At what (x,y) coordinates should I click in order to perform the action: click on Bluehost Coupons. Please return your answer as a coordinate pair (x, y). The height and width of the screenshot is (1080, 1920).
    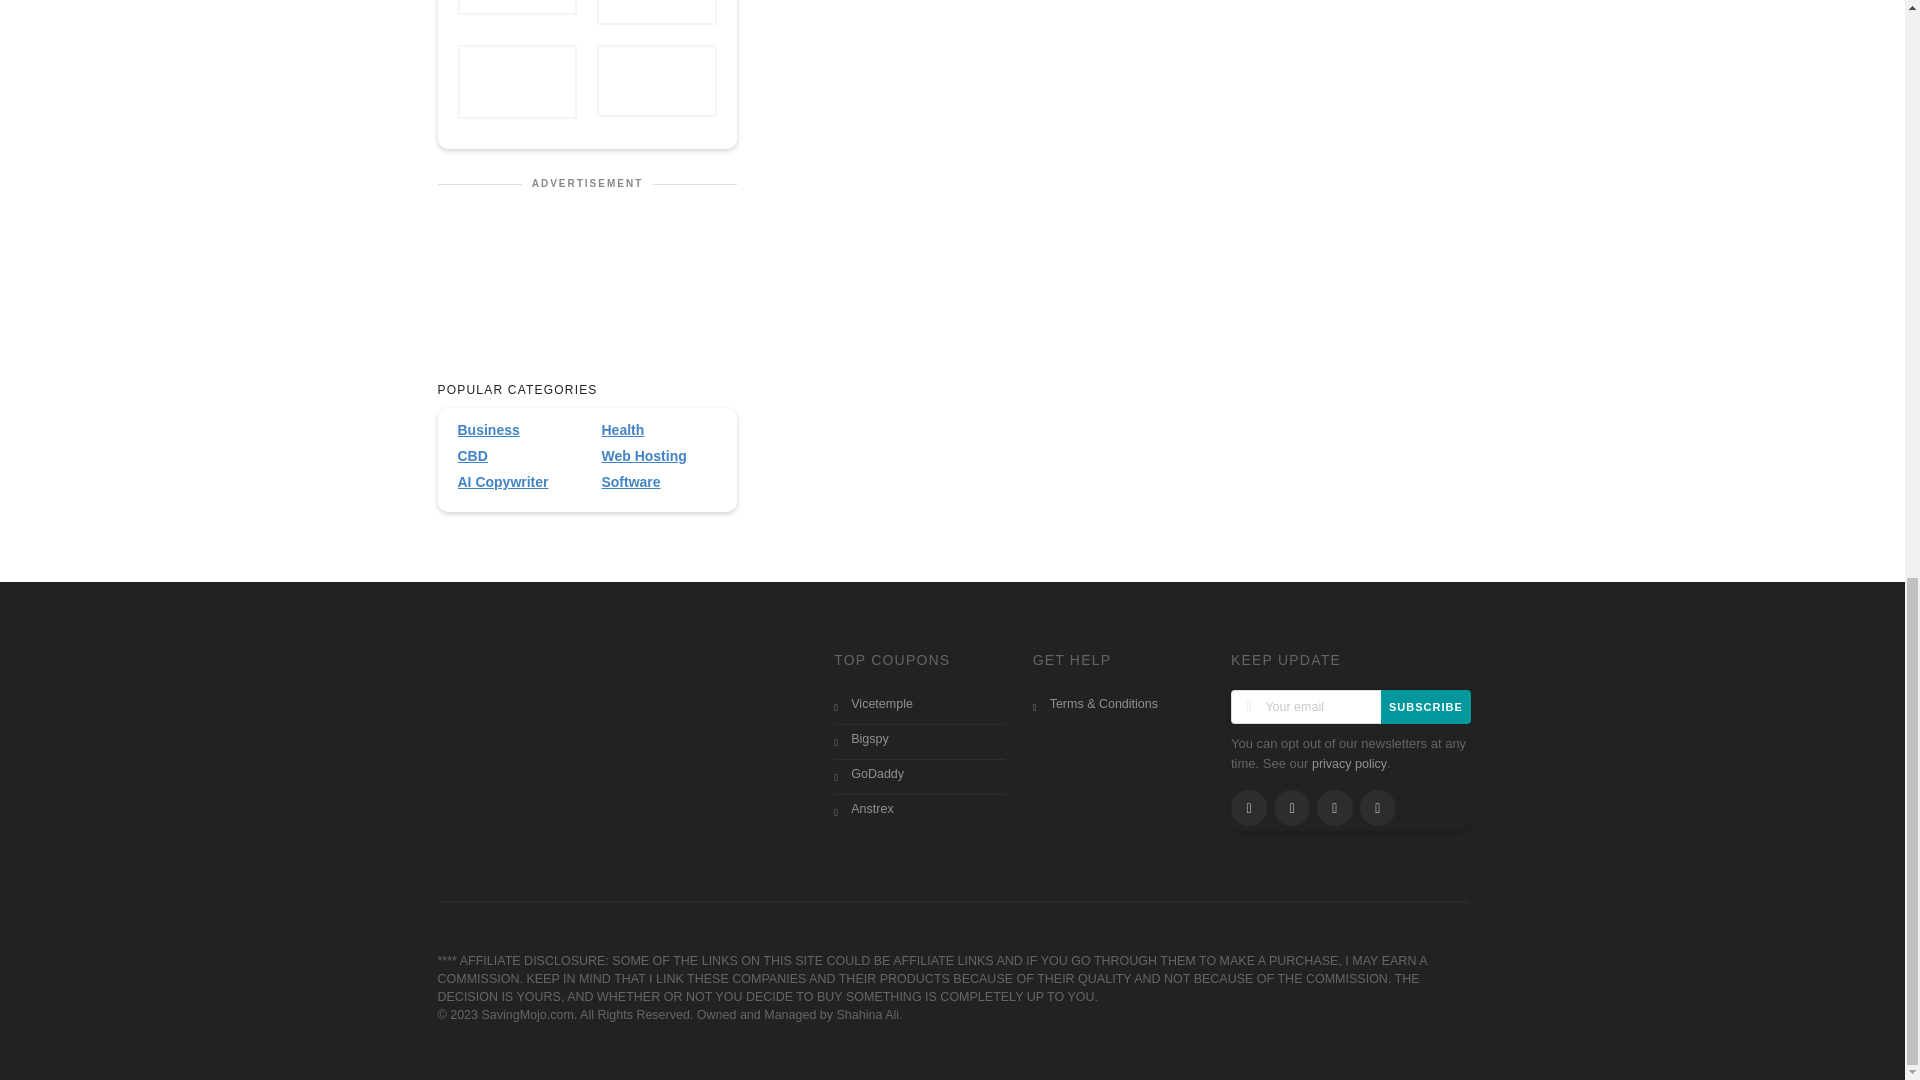
    Looking at the image, I should click on (518, 4).